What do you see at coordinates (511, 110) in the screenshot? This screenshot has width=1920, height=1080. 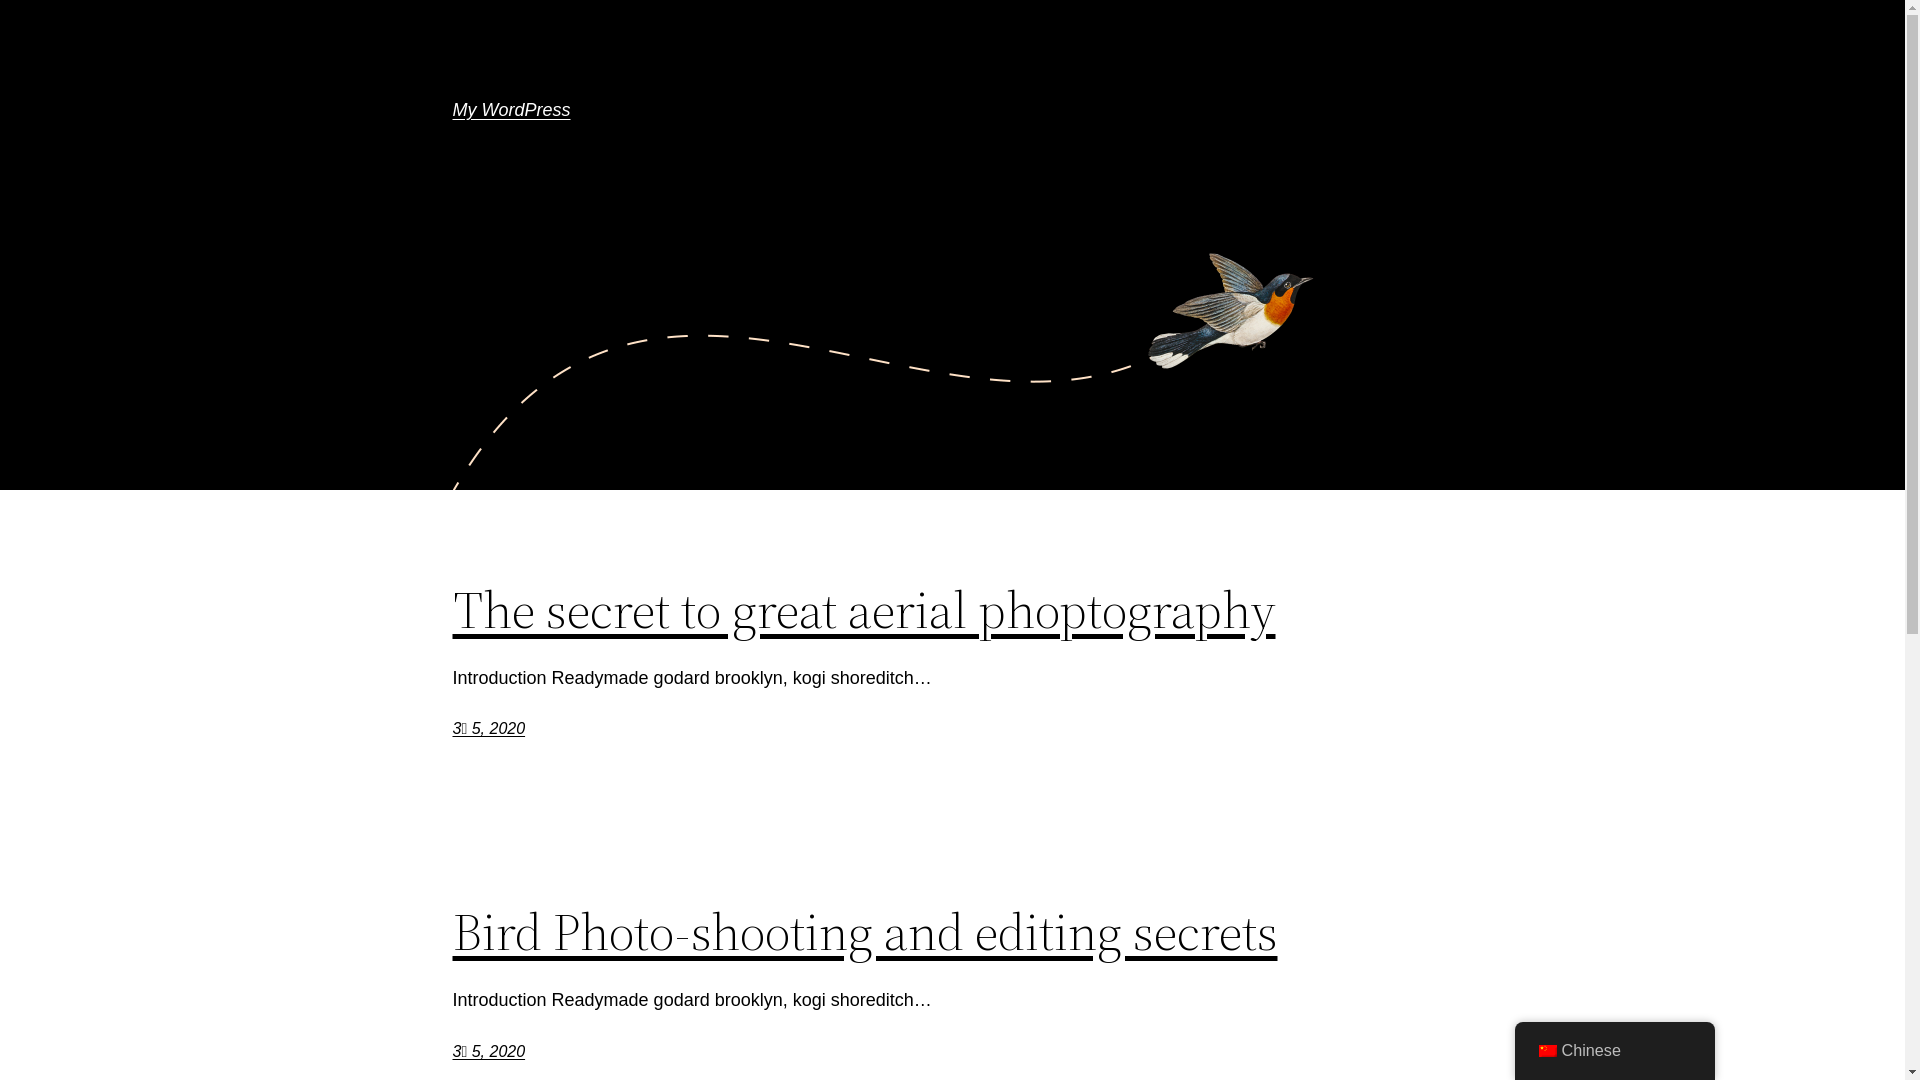 I see `My WordPress` at bounding box center [511, 110].